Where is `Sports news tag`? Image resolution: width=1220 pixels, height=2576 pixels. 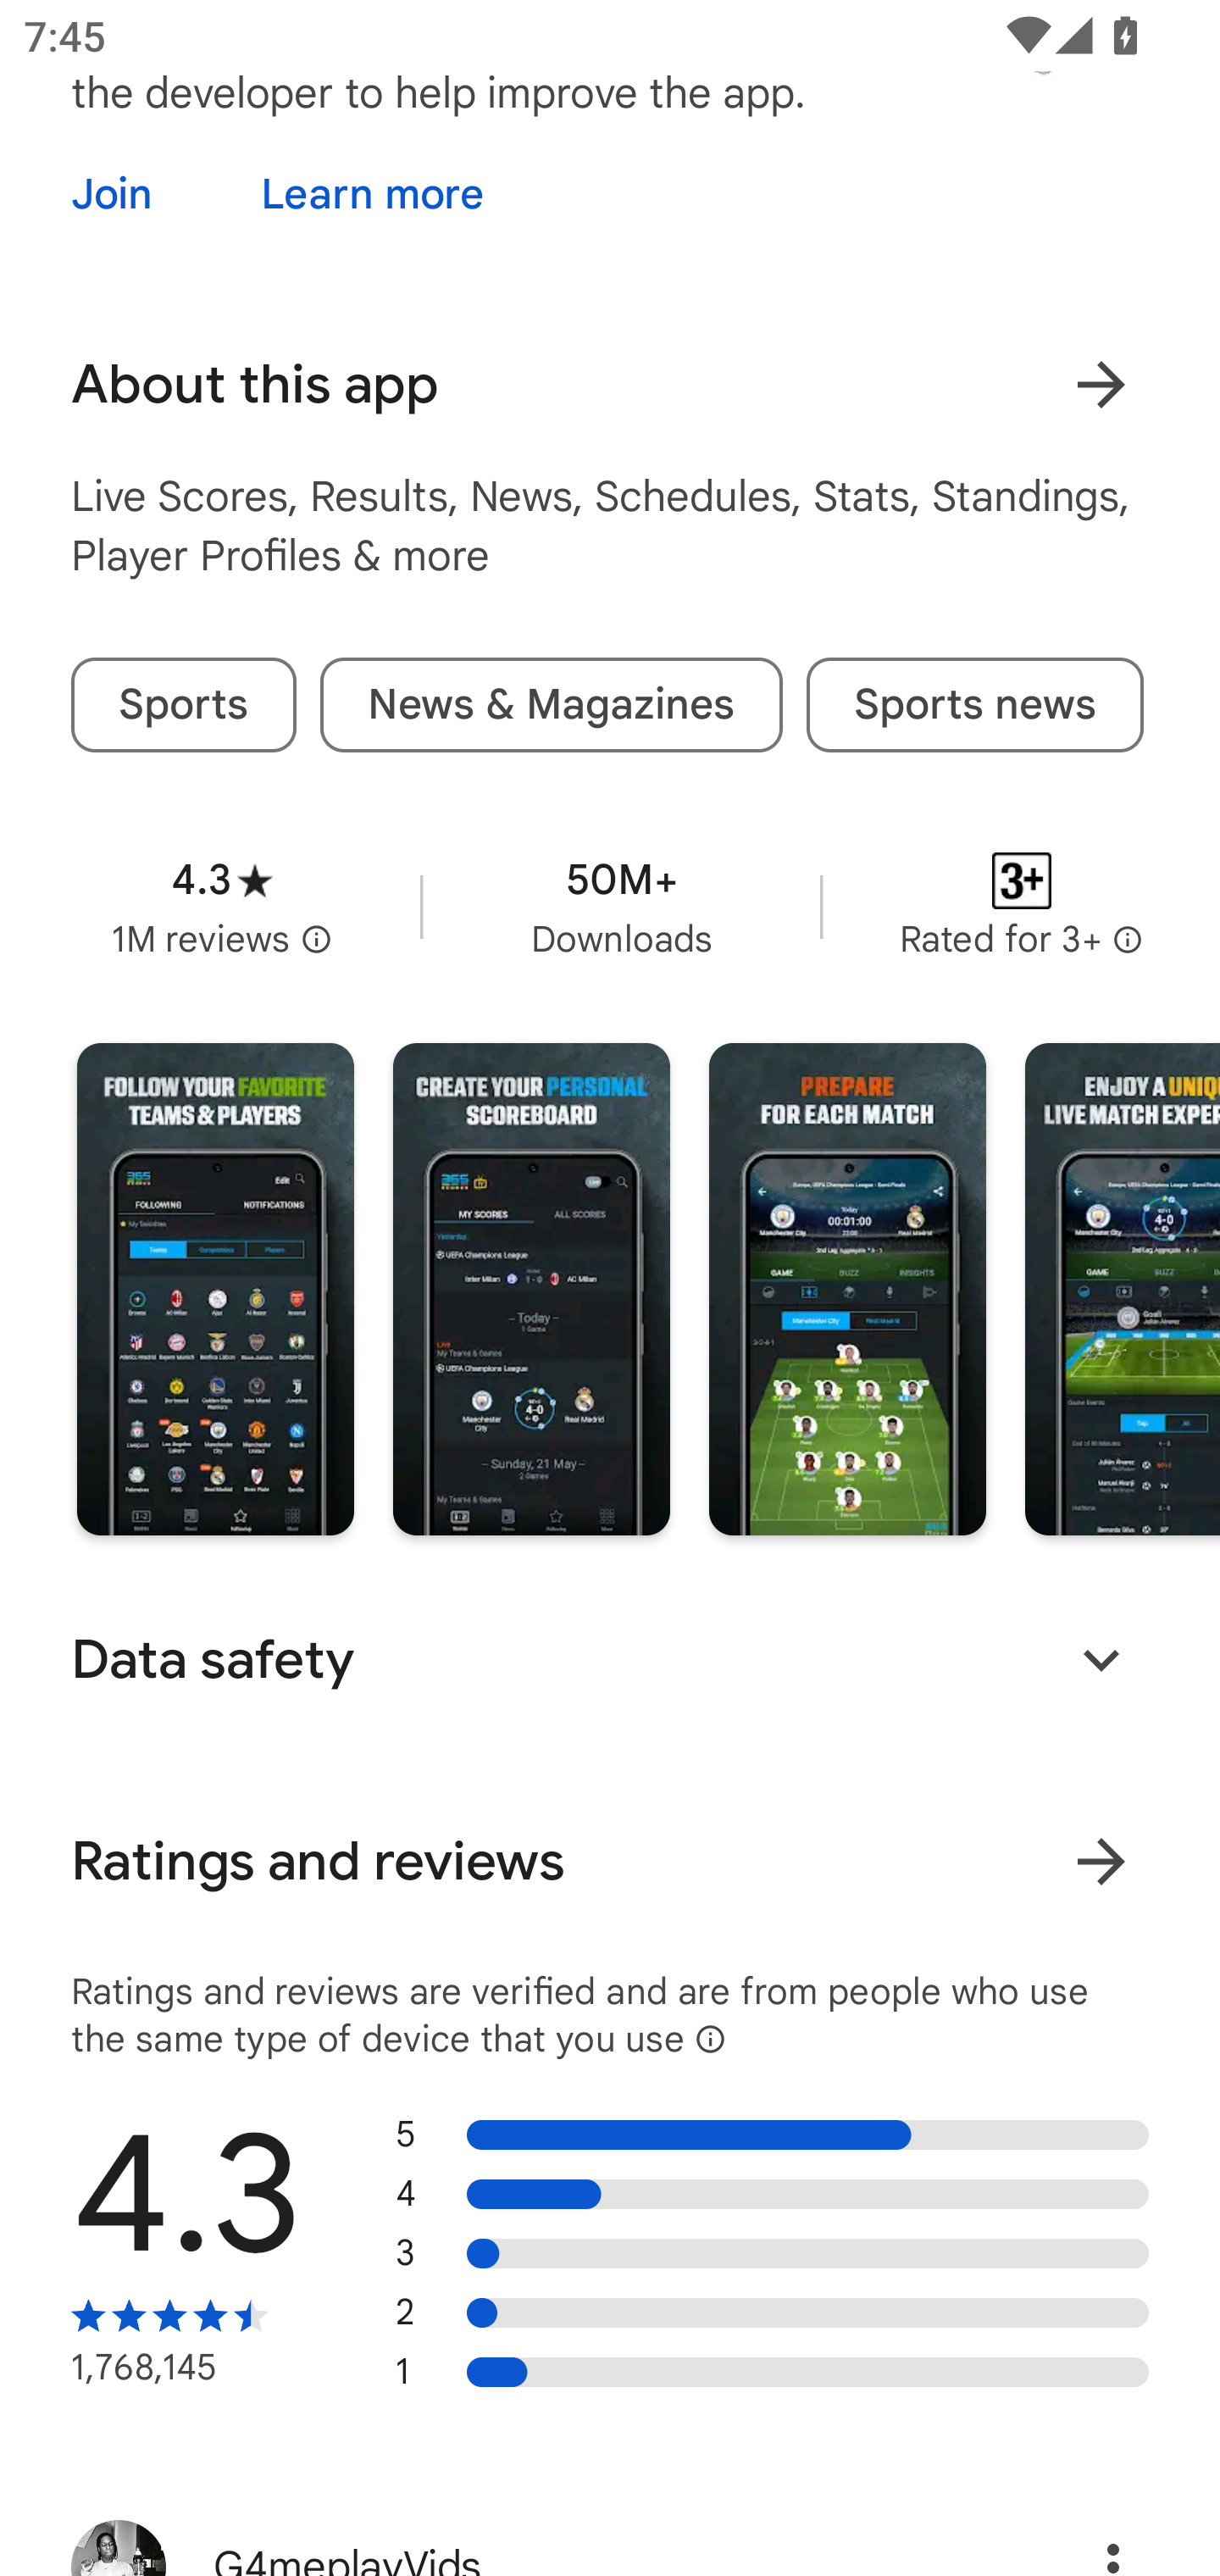
Sports news tag is located at coordinates (974, 704).